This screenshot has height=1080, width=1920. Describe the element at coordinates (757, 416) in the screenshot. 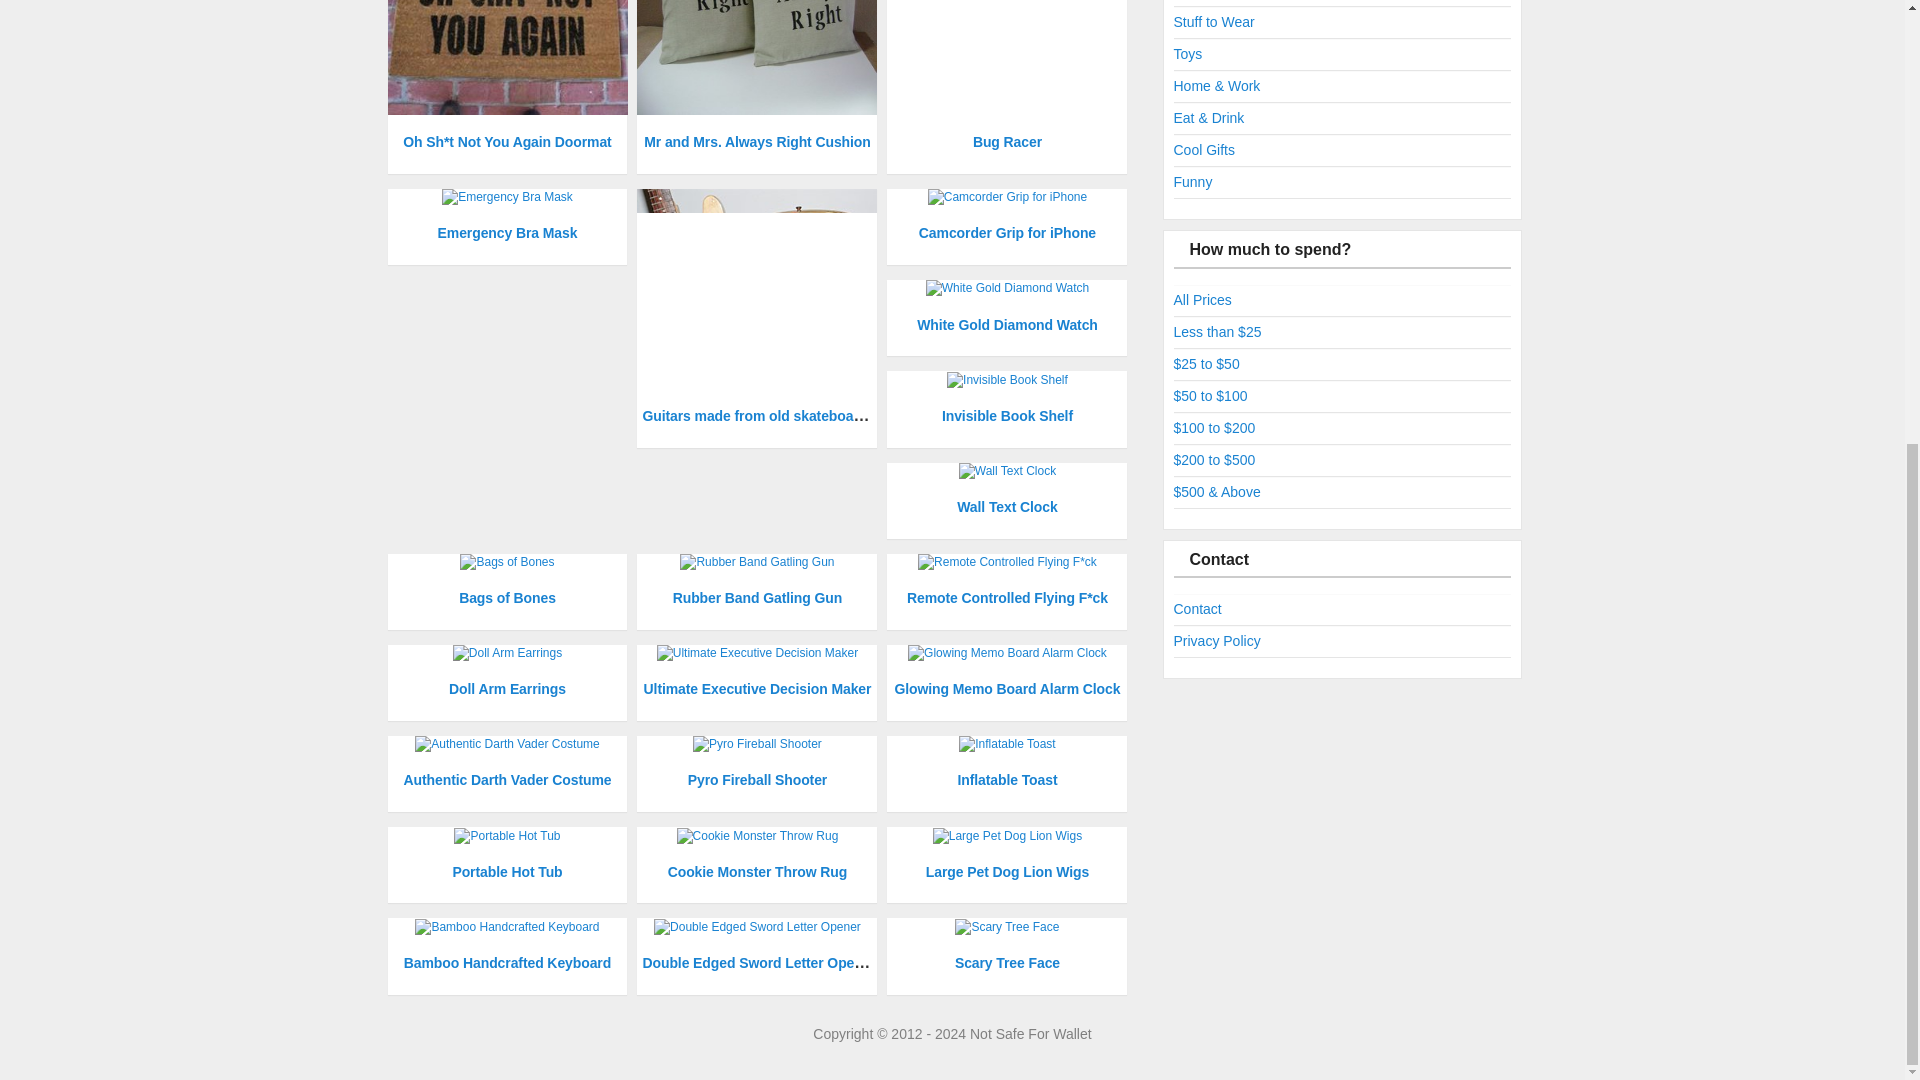

I see `Guitars made from old skateboards` at that location.